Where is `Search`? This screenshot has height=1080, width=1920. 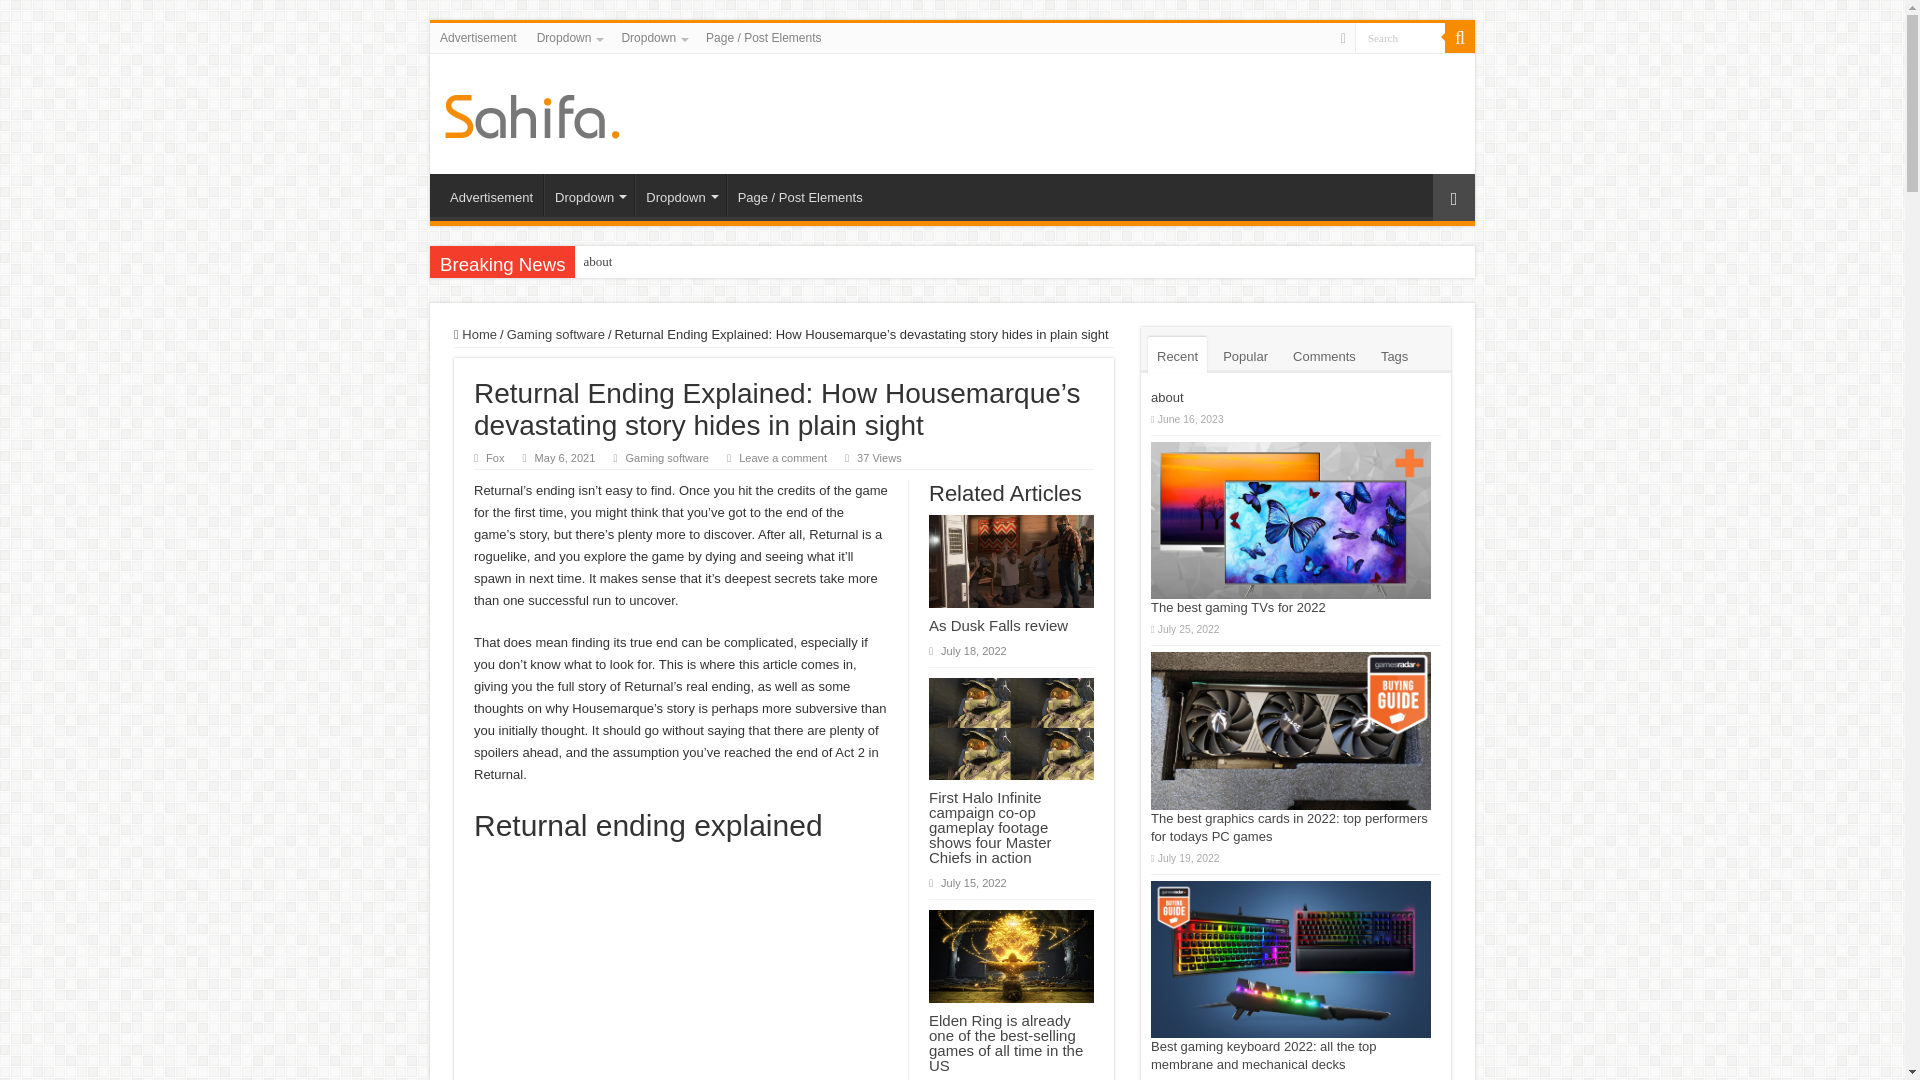 Search is located at coordinates (1460, 37).